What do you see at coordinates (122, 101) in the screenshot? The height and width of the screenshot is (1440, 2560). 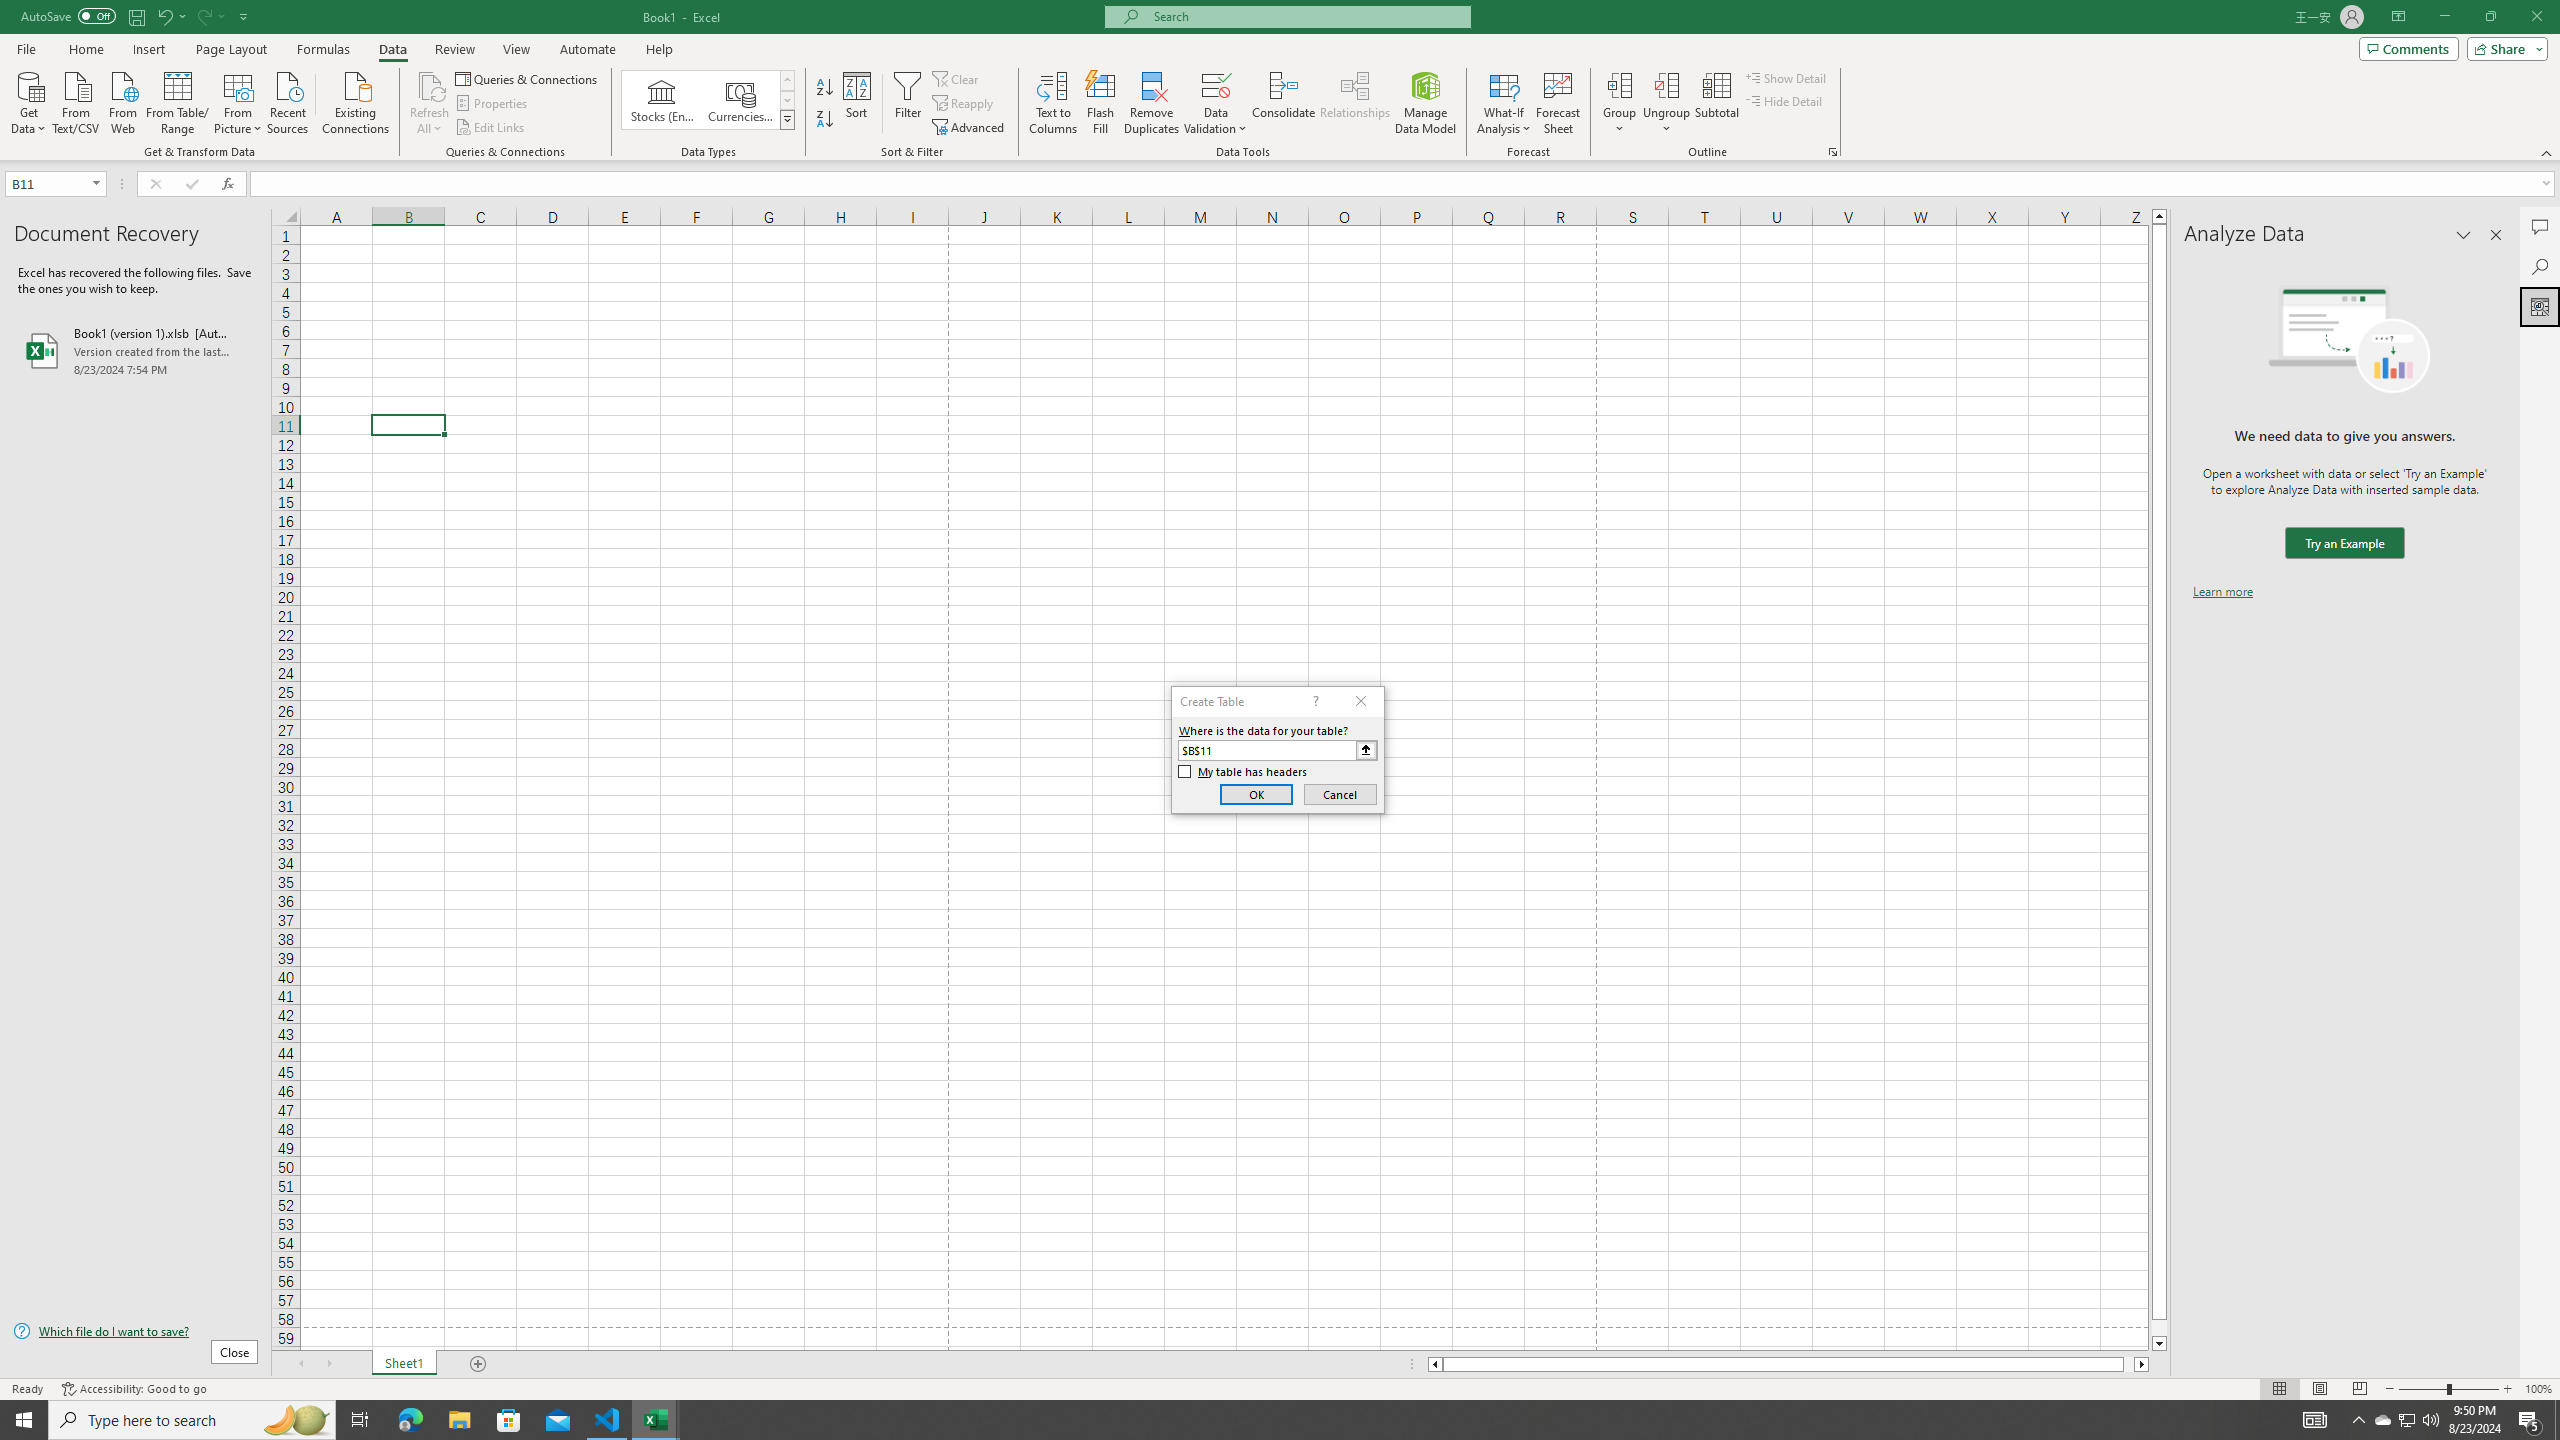 I see `From Web` at bounding box center [122, 101].